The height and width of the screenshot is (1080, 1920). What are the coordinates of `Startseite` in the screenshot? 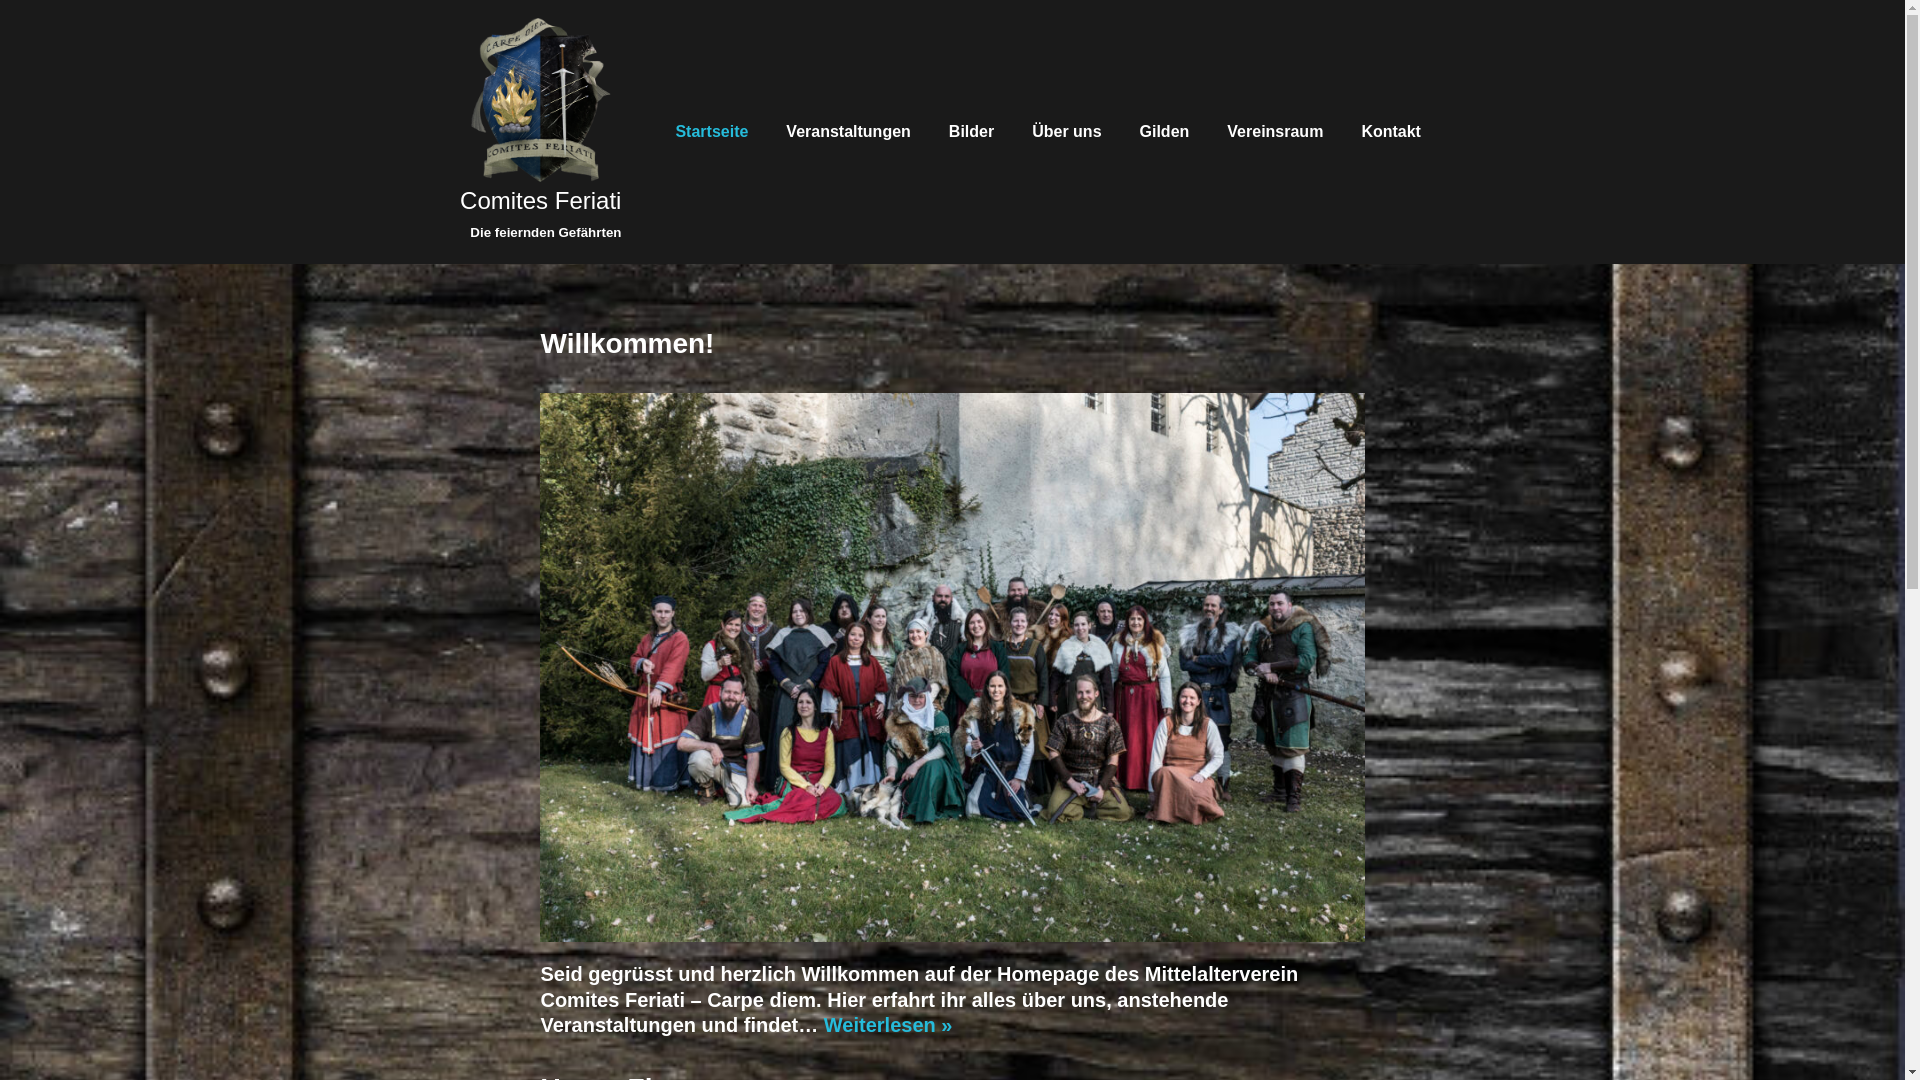 It's located at (712, 132).